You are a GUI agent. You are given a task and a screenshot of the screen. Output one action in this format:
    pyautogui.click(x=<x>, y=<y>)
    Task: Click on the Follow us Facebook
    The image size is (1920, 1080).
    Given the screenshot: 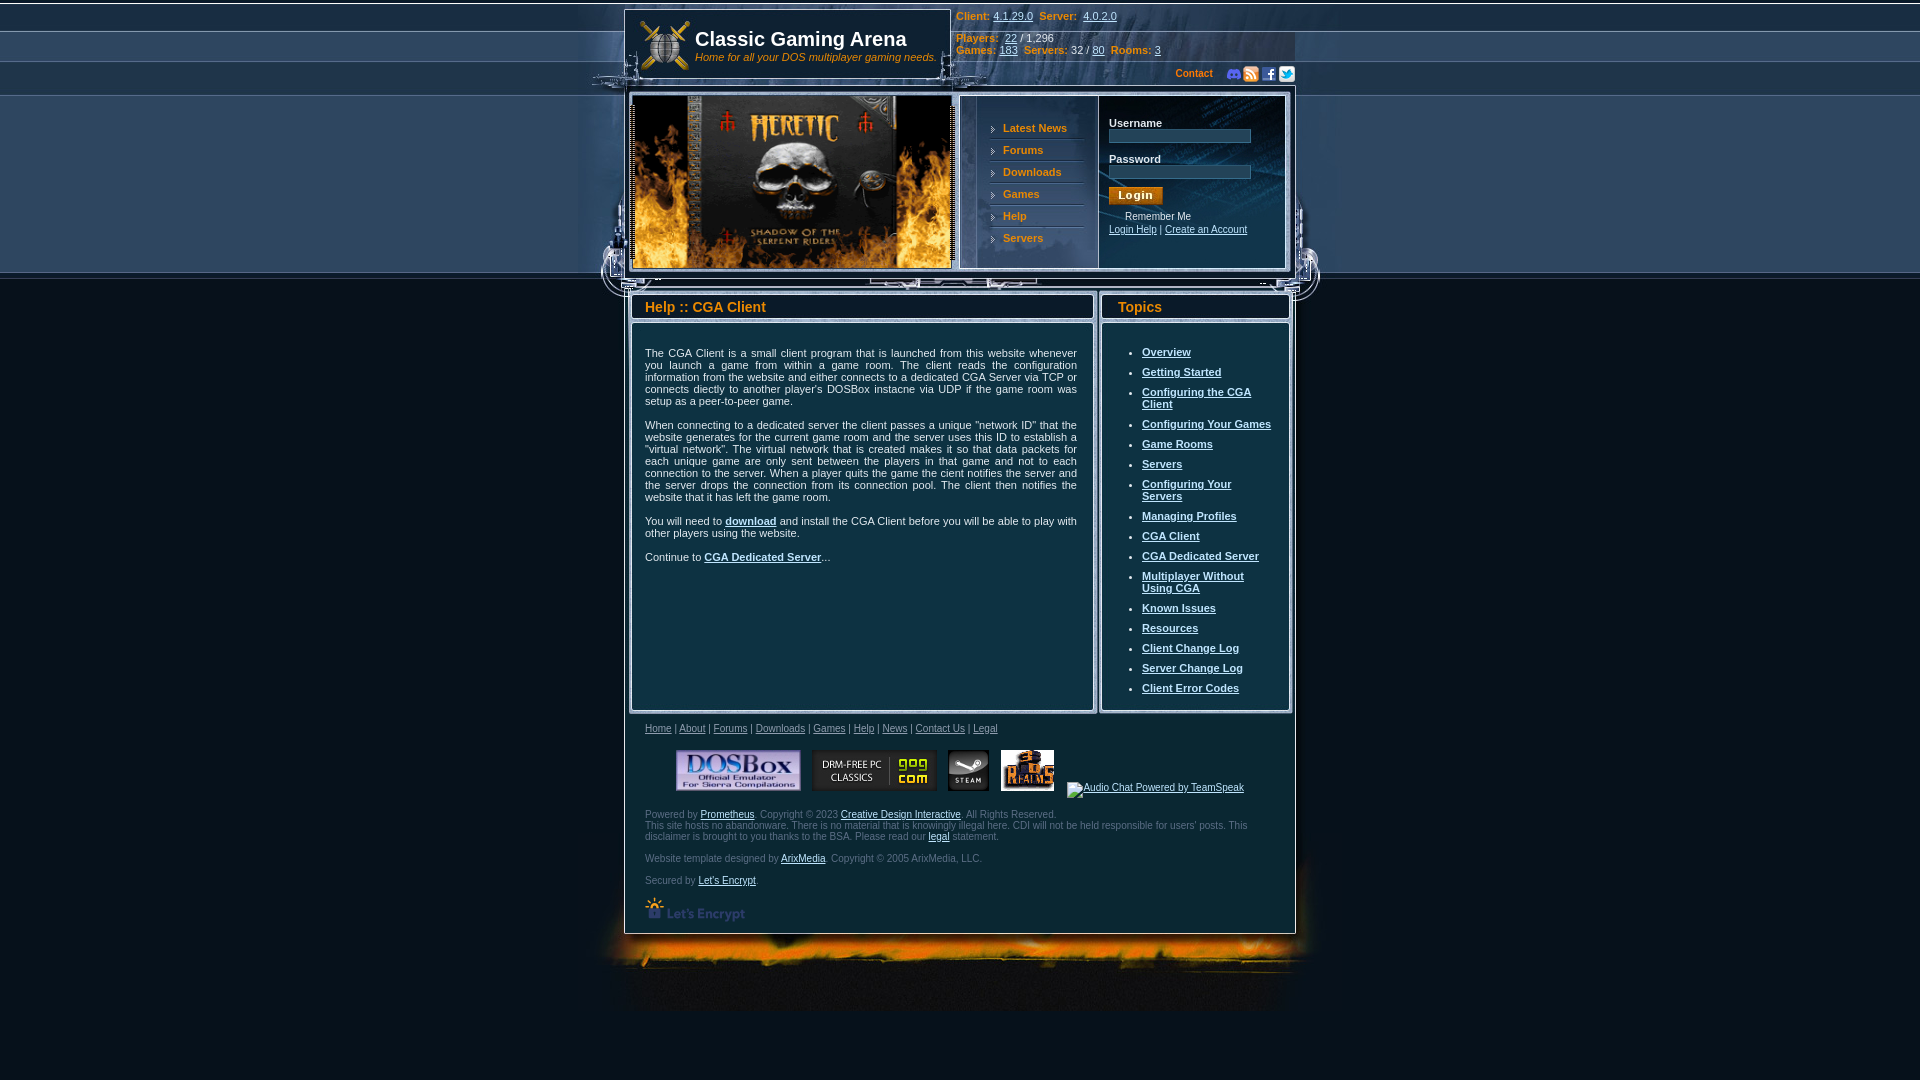 What is the action you would take?
    pyautogui.click(x=1268, y=74)
    